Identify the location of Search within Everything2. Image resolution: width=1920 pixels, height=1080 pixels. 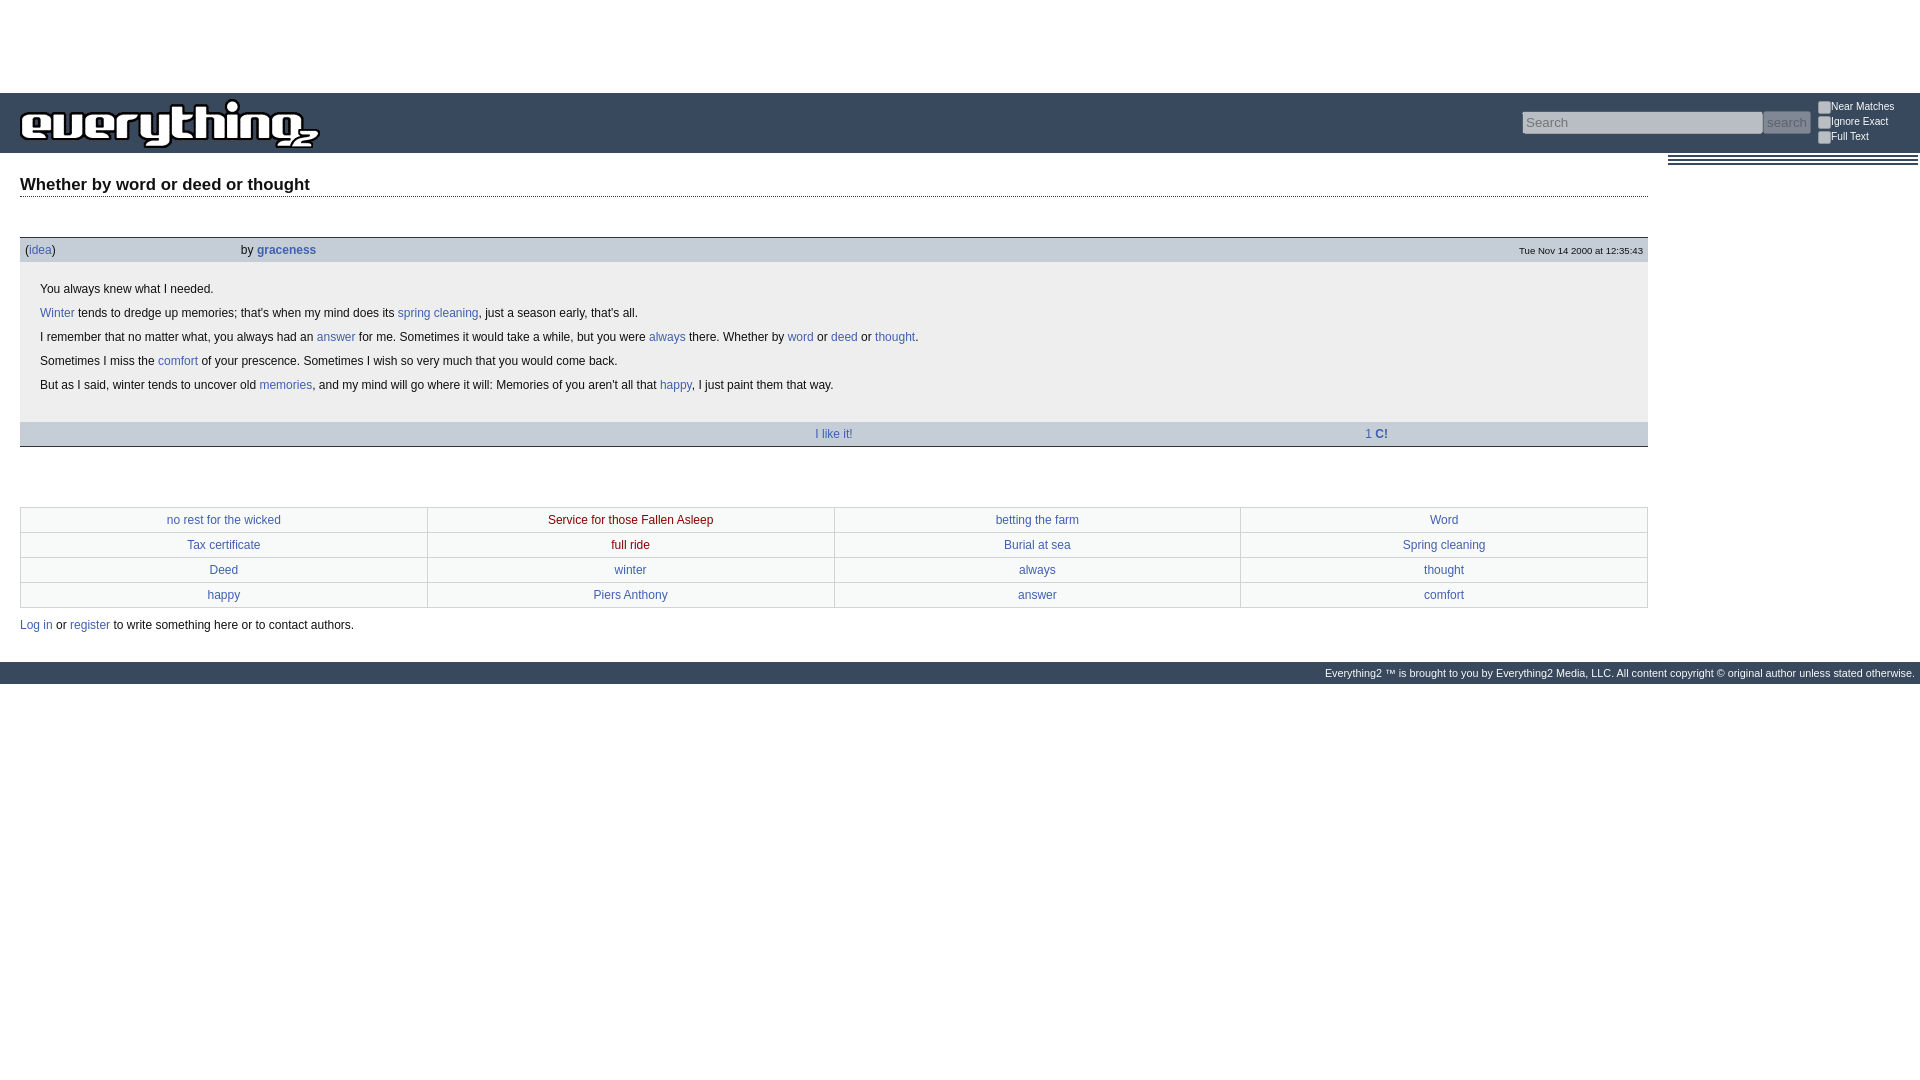
(1786, 122).